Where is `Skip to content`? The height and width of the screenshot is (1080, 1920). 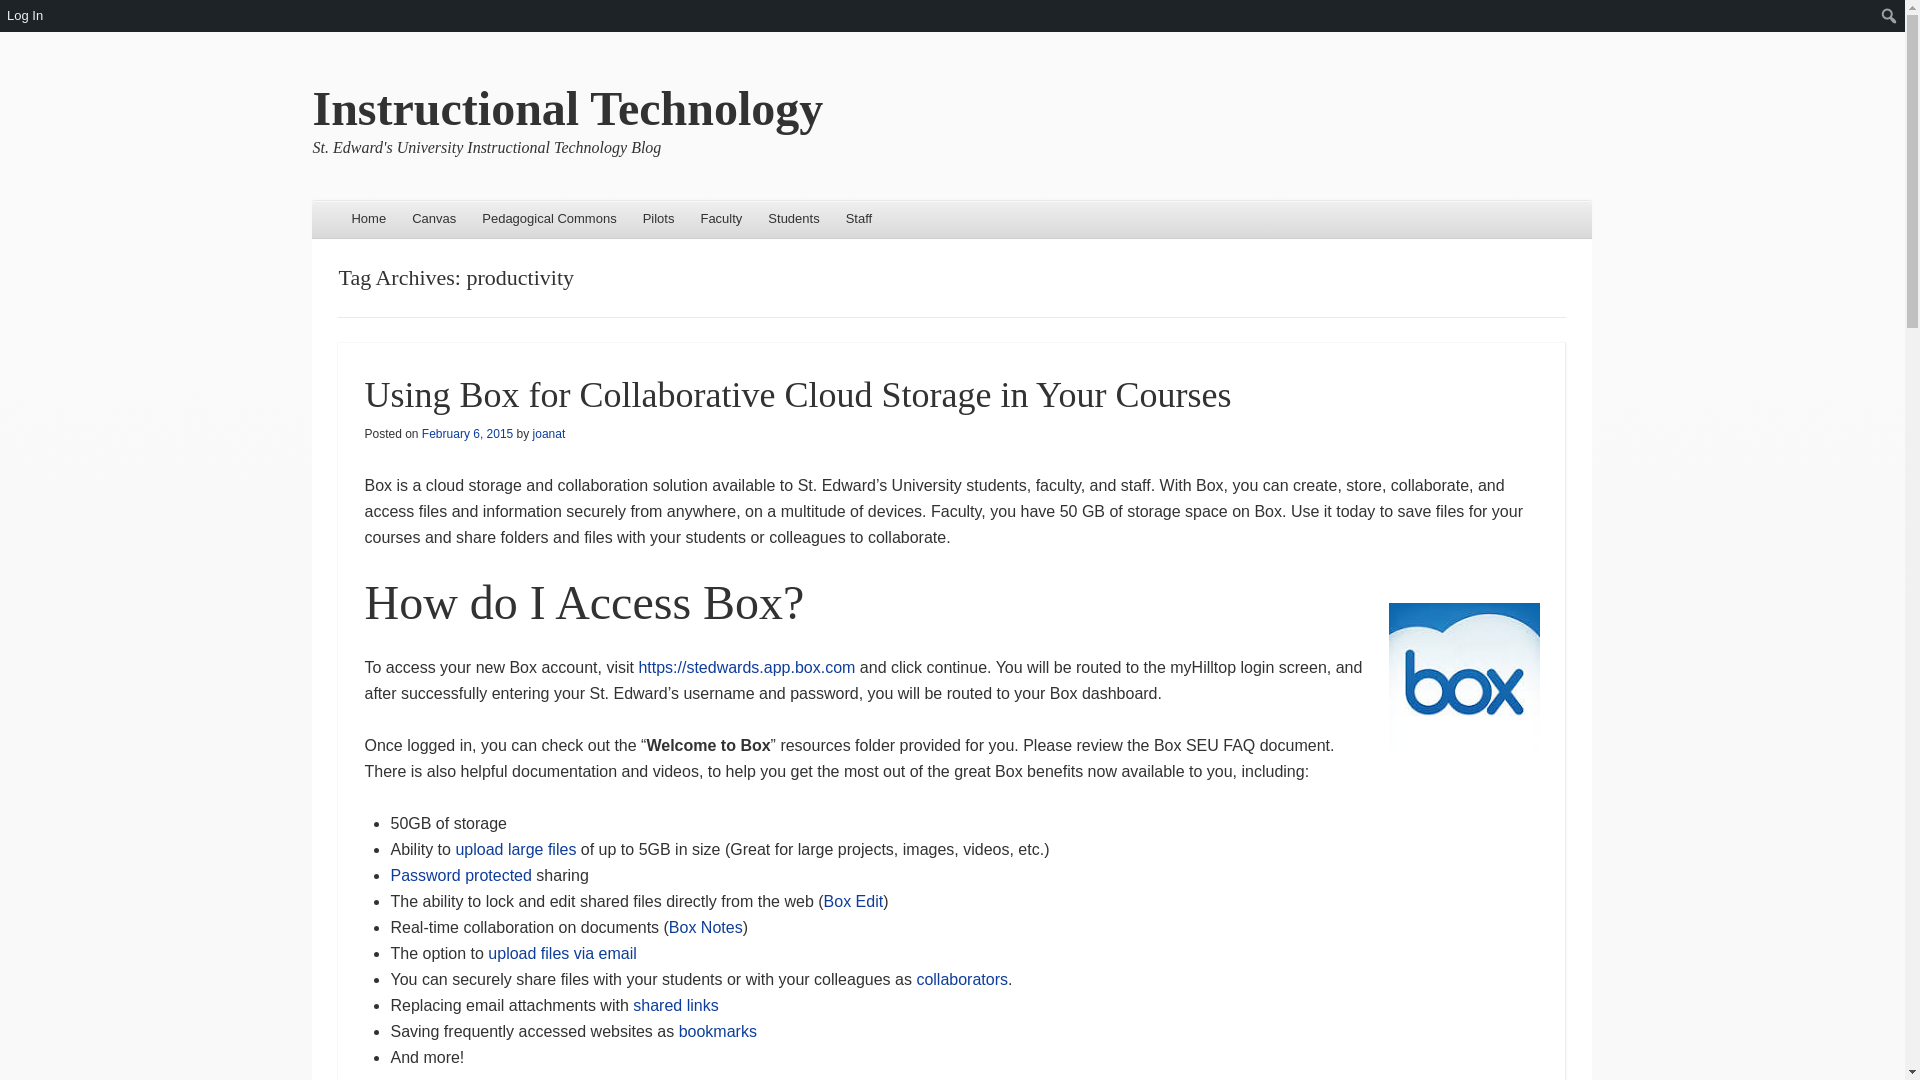
Skip to content is located at coordinates (368, 218).